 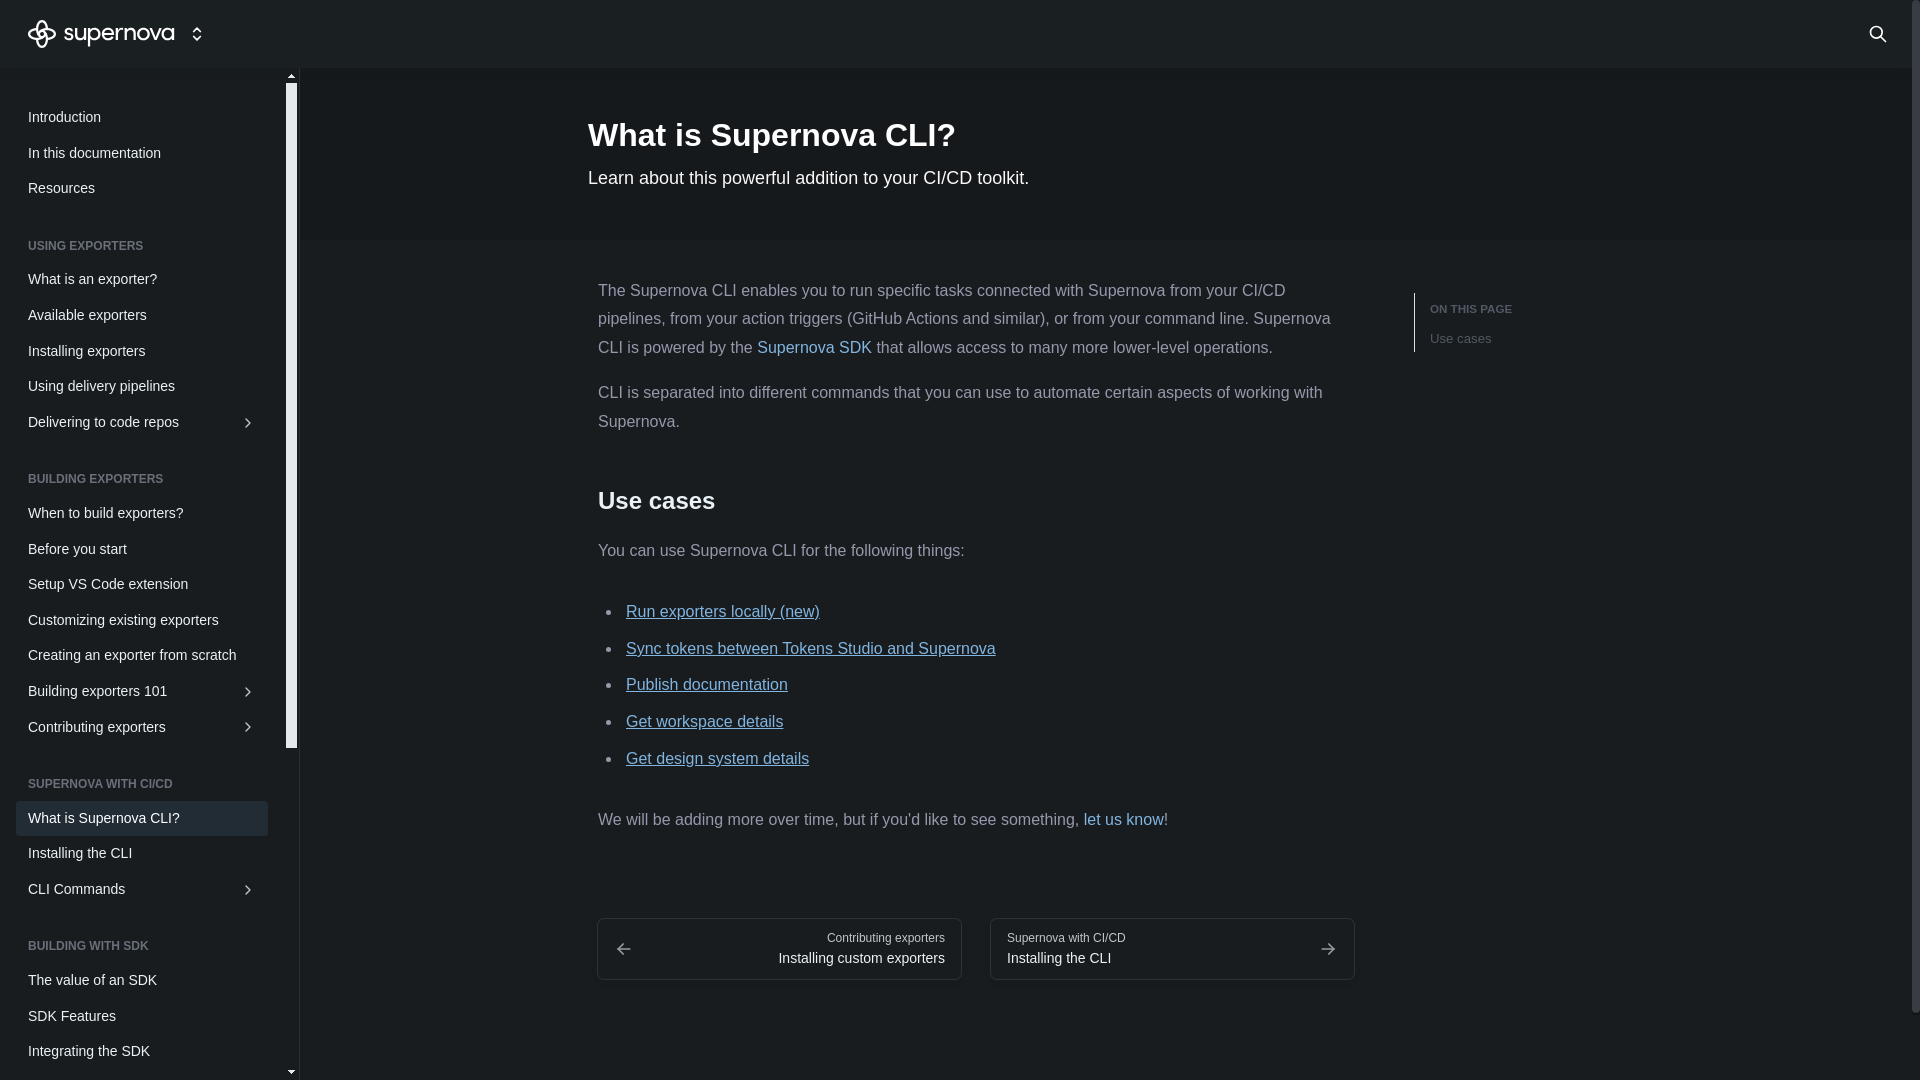 I want to click on Installing exporters, so click(x=142, y=352).